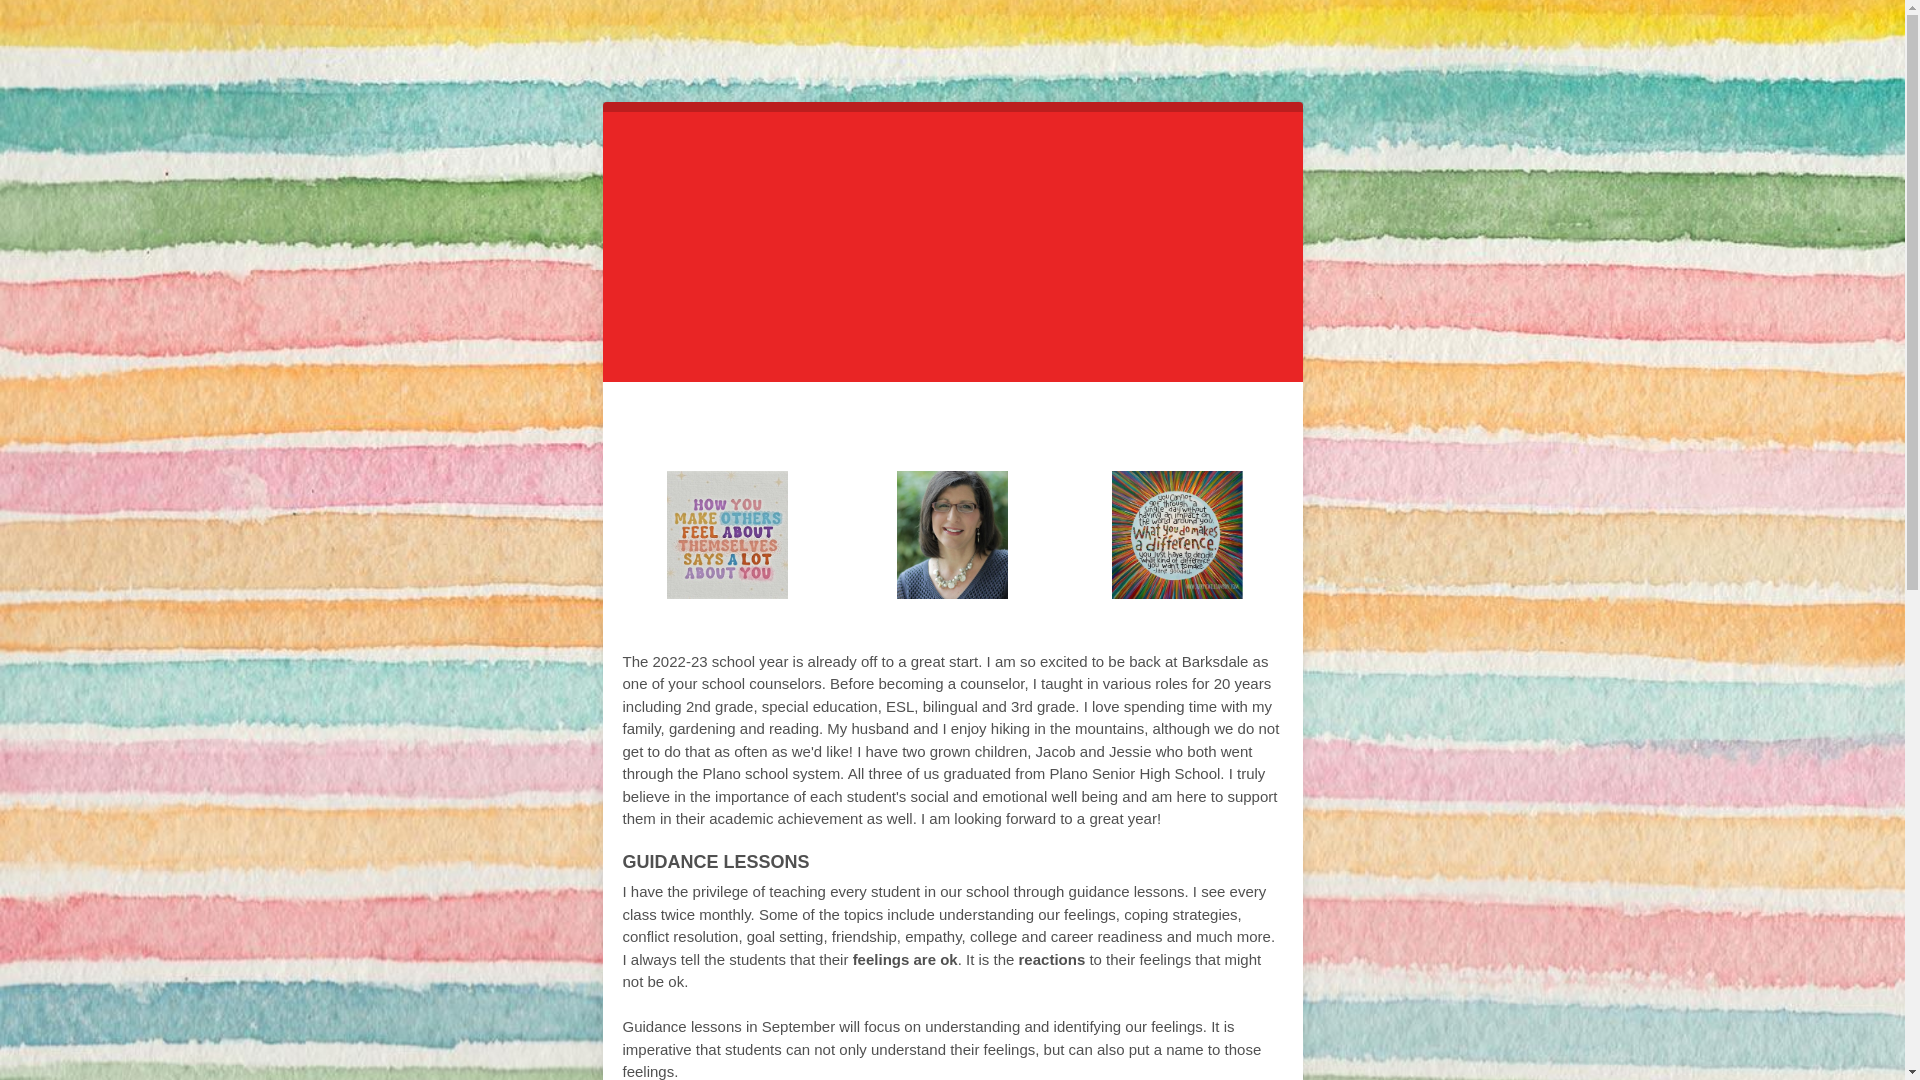 Image resolution: width=1920 pixels, height=1080 pixels. Describe the element at coordinates (740, 418) in the screenshot. I see `MEET` at that location.